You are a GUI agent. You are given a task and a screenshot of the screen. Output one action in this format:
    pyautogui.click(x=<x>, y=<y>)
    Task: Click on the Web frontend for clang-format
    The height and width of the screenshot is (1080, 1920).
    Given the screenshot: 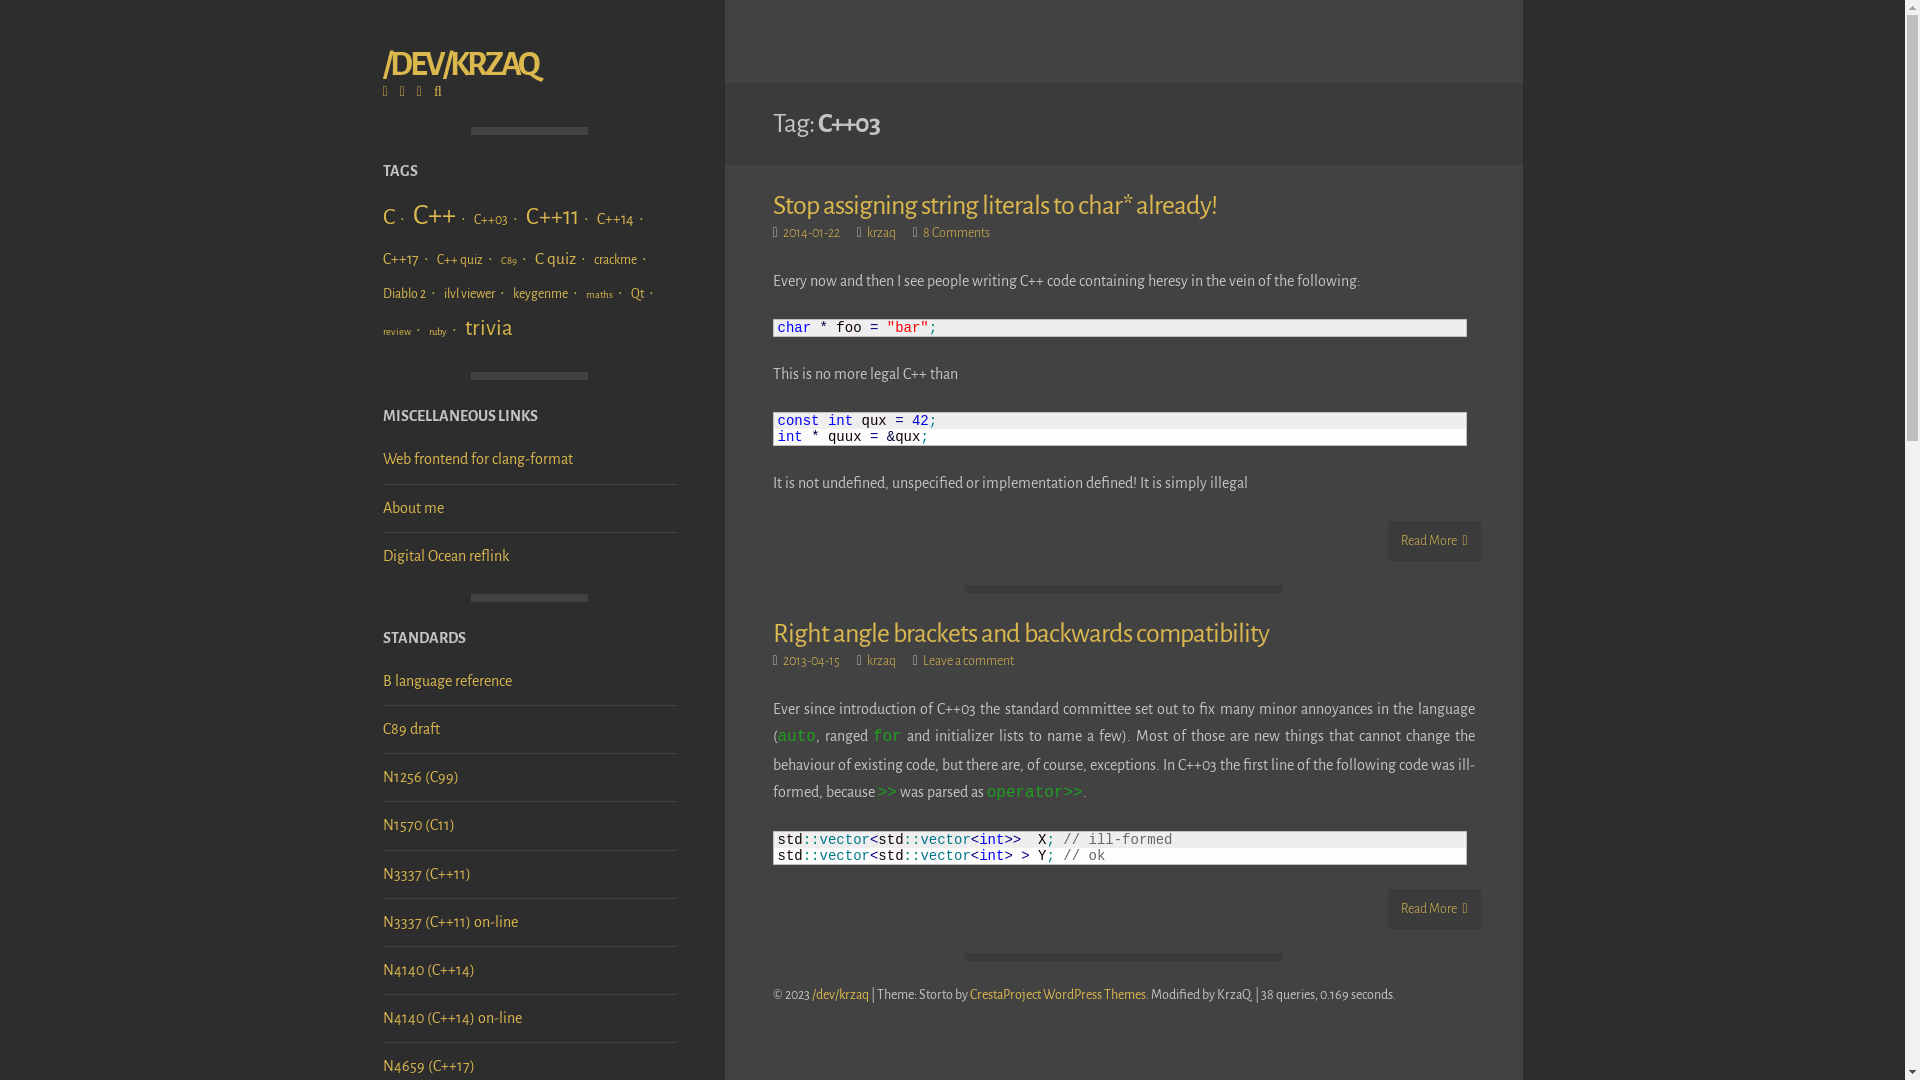 What is the action you would take?
    pyautogui.click(x=477, y=459)
    